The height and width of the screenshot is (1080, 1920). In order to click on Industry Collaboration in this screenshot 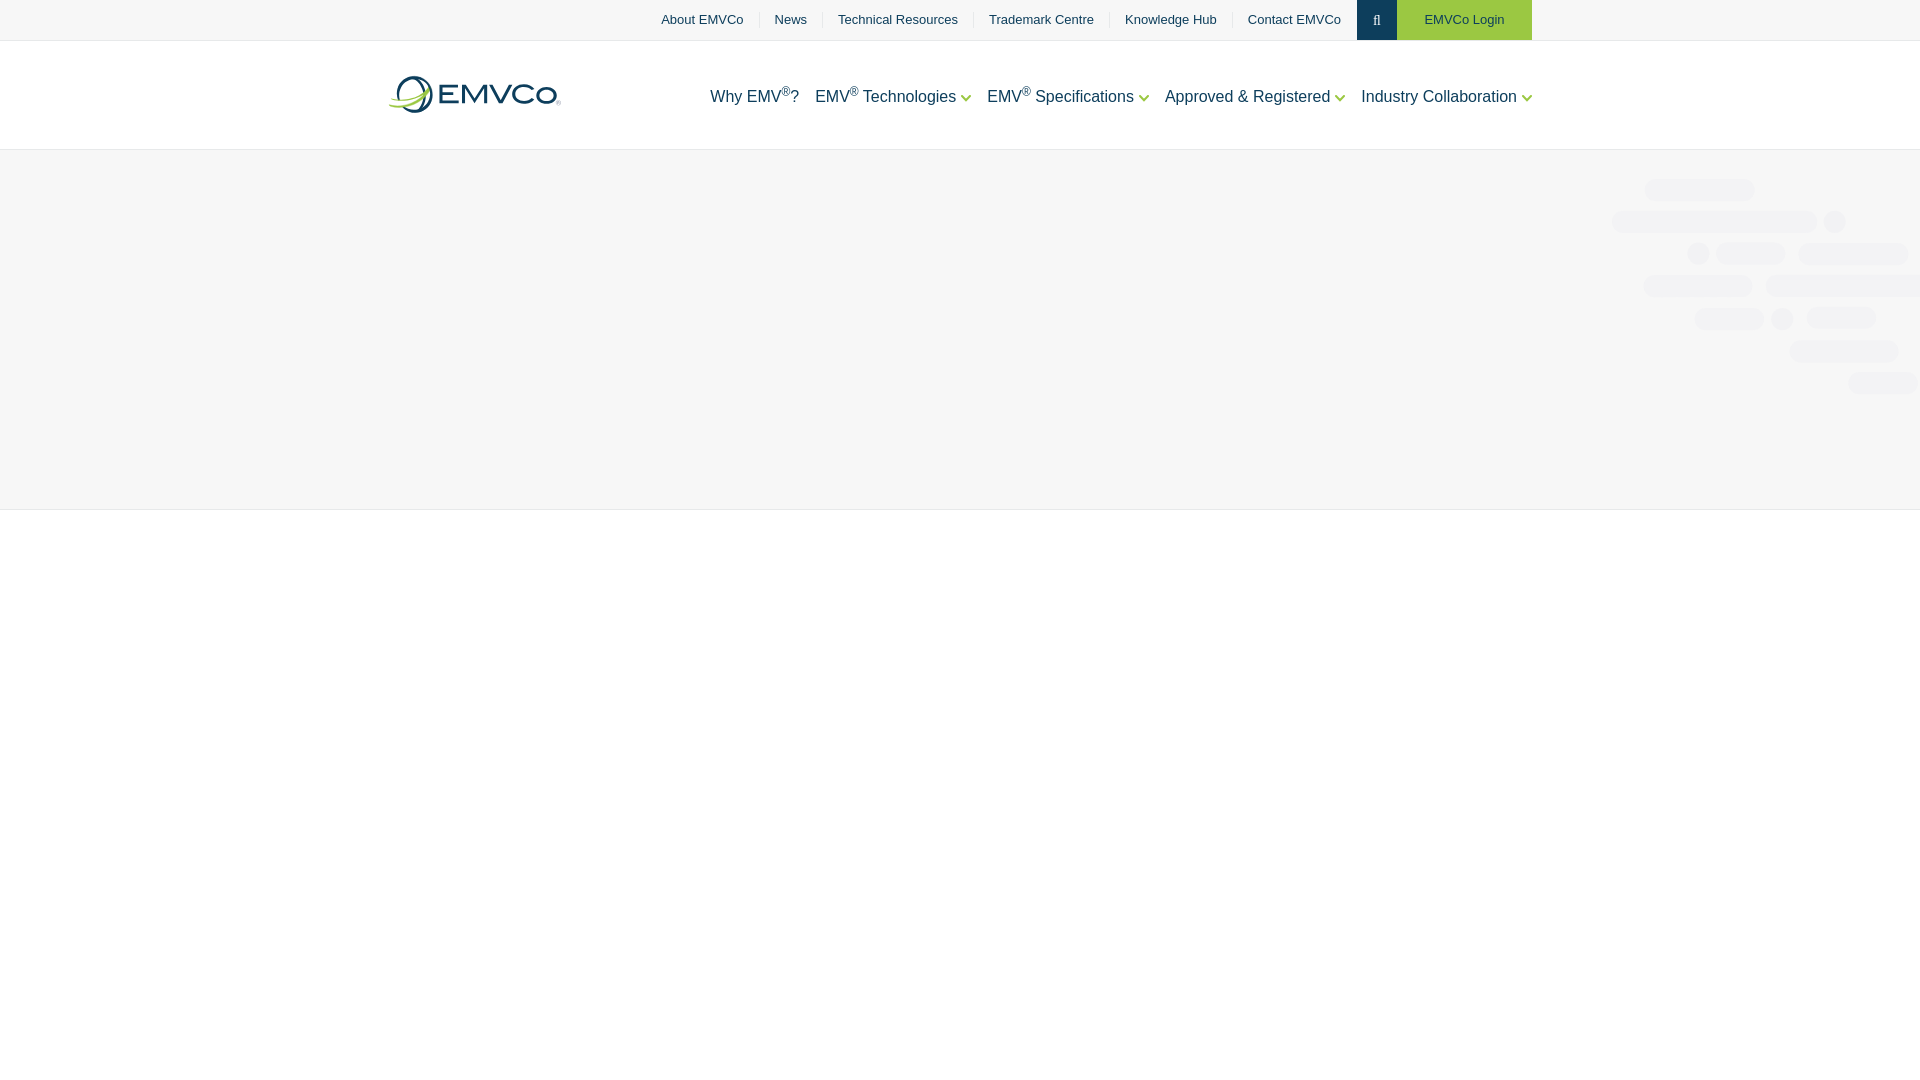, I will do `click(1446, 118)`.